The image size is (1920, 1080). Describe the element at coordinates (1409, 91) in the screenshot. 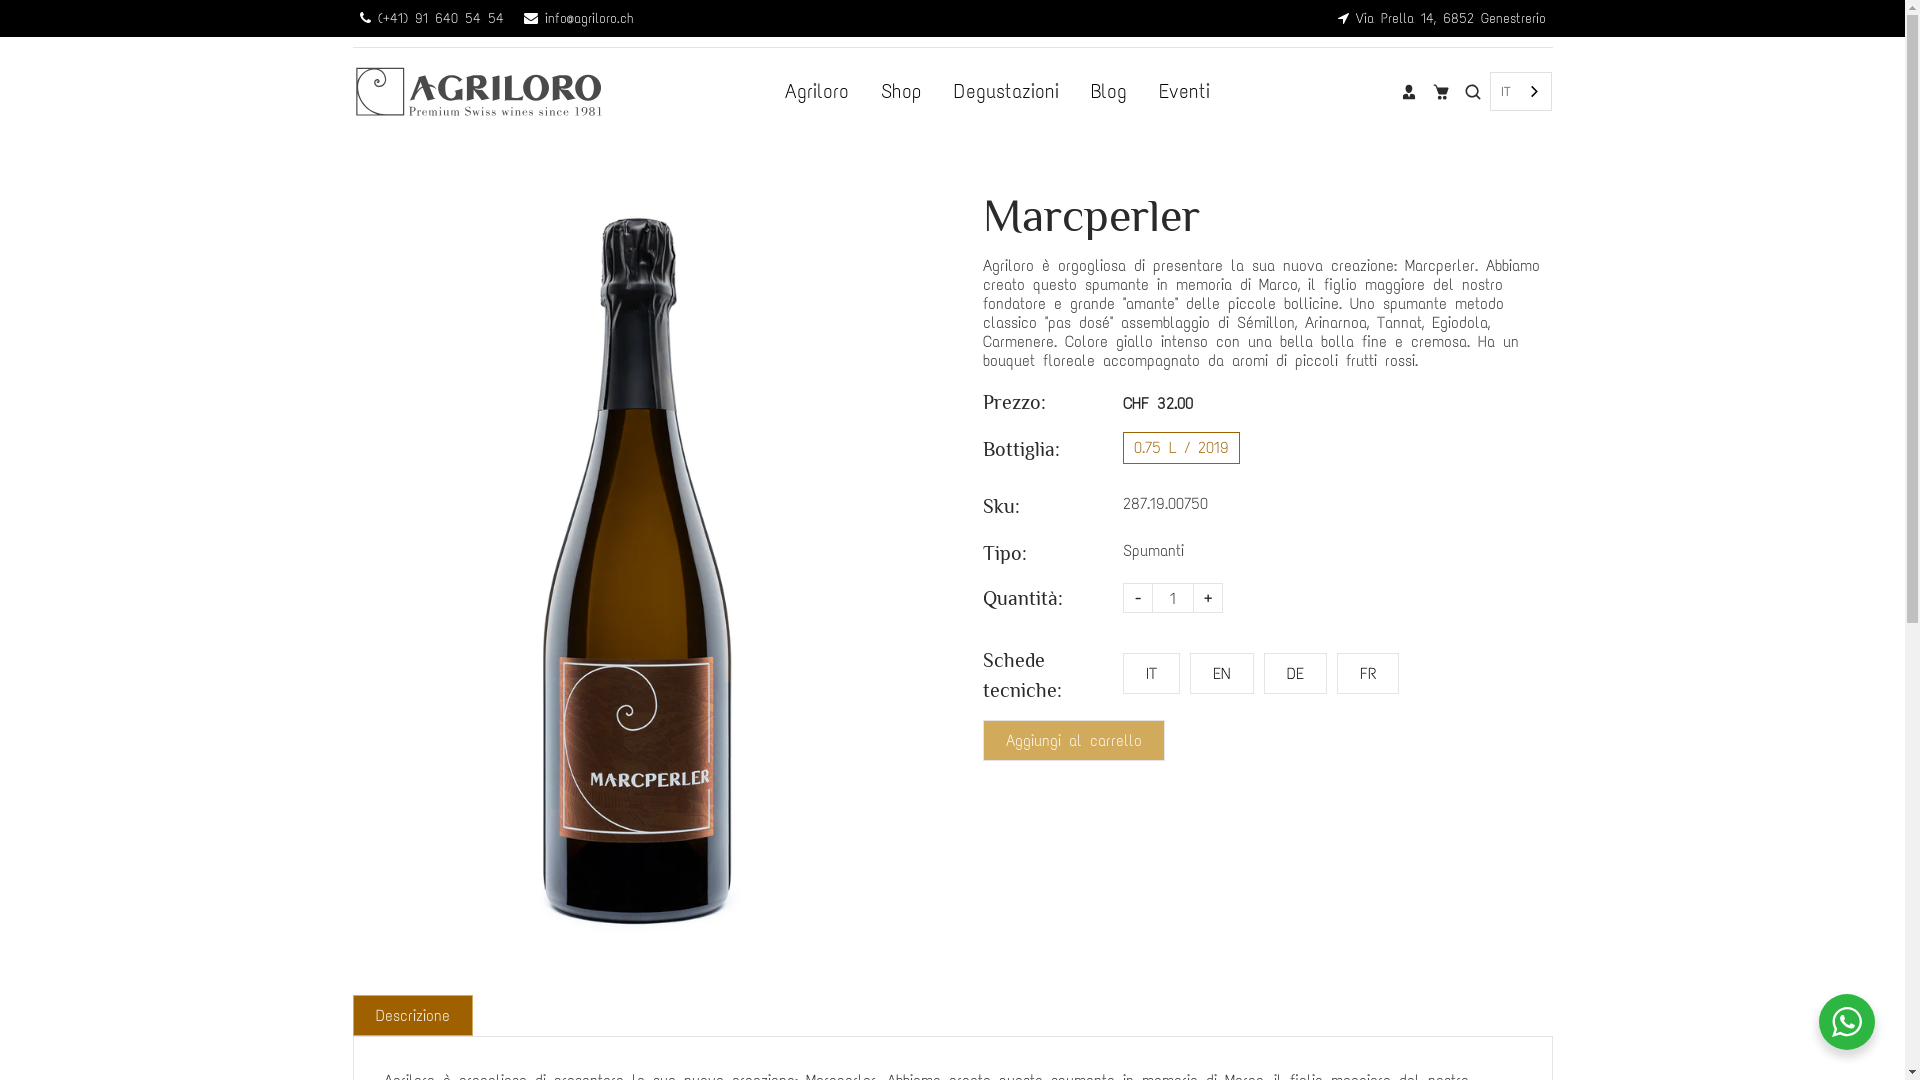

I see `Accedi` at that location.